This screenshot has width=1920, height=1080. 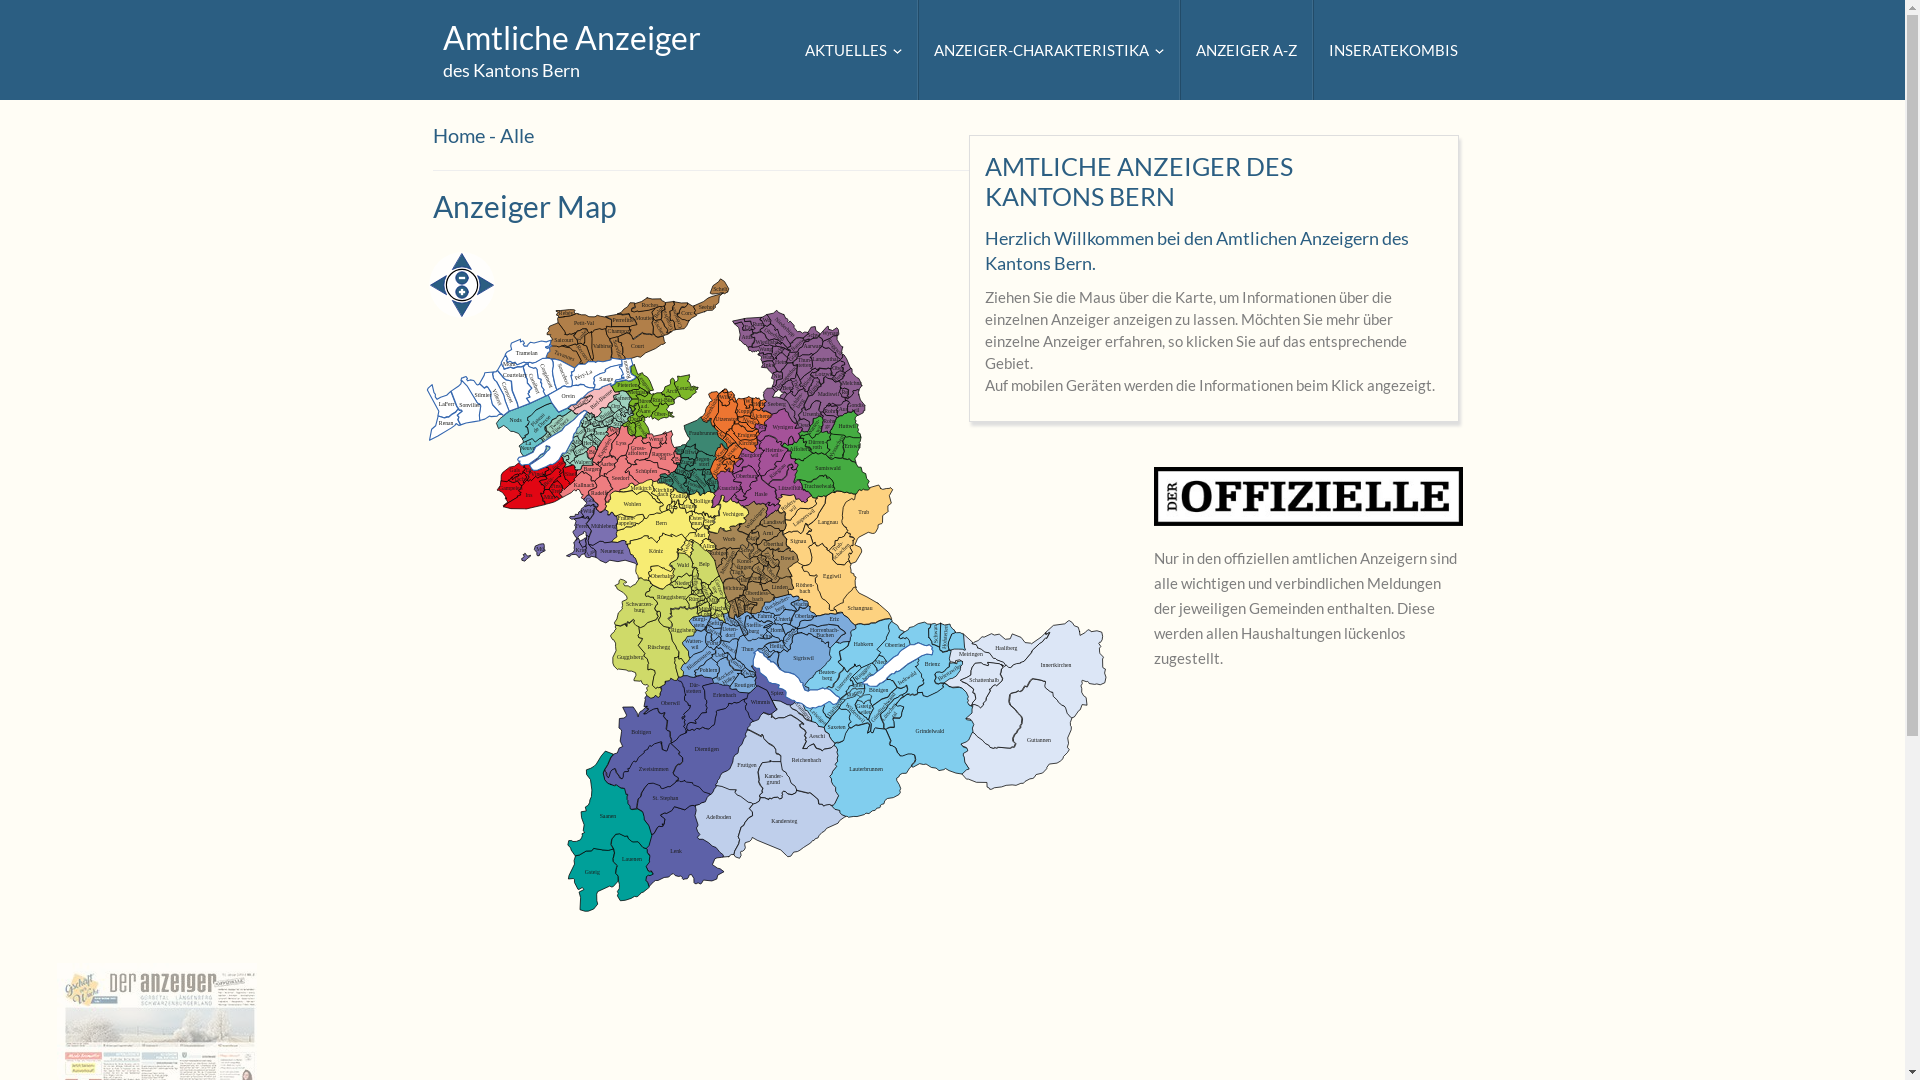 I want to click on Biel-Bienne
Evilard, so click(x=601, y=395).